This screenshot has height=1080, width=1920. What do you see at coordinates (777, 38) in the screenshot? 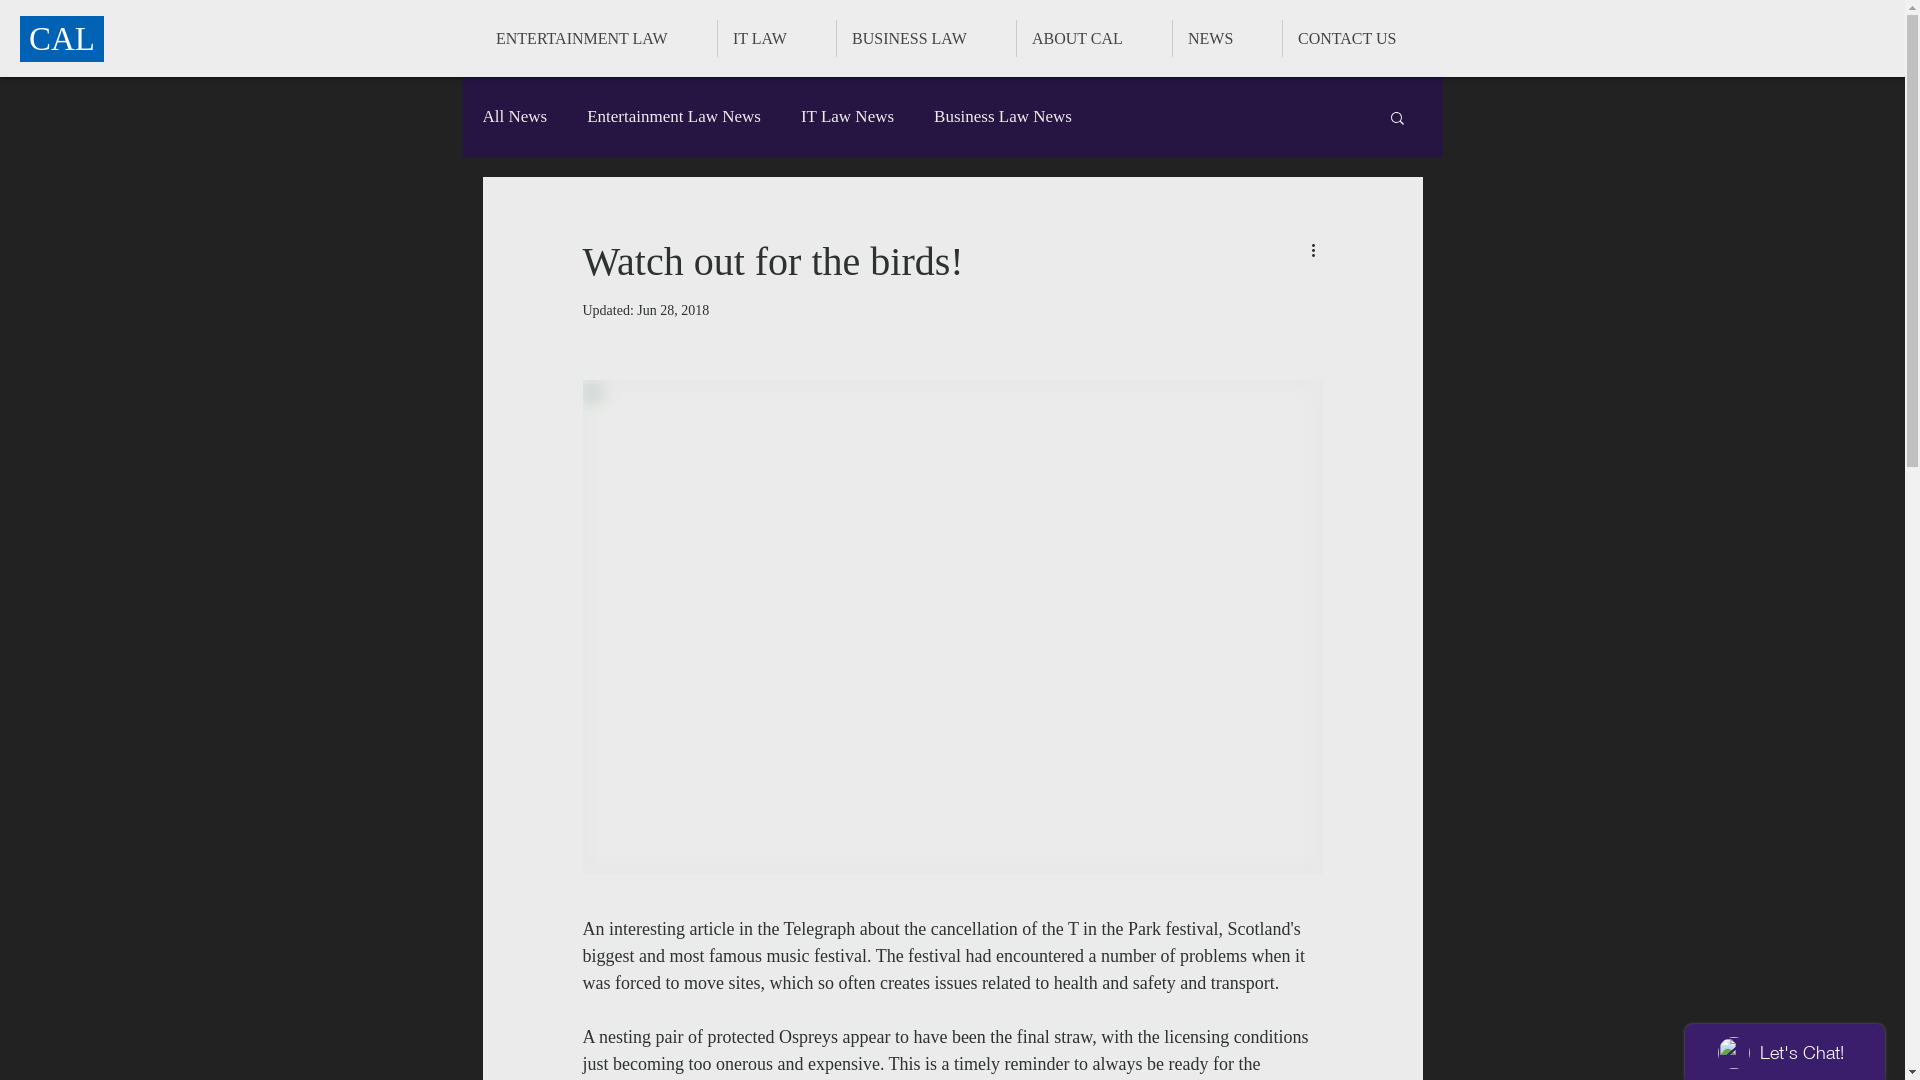
I see `IT LAW` at bounding box center [777, 38].